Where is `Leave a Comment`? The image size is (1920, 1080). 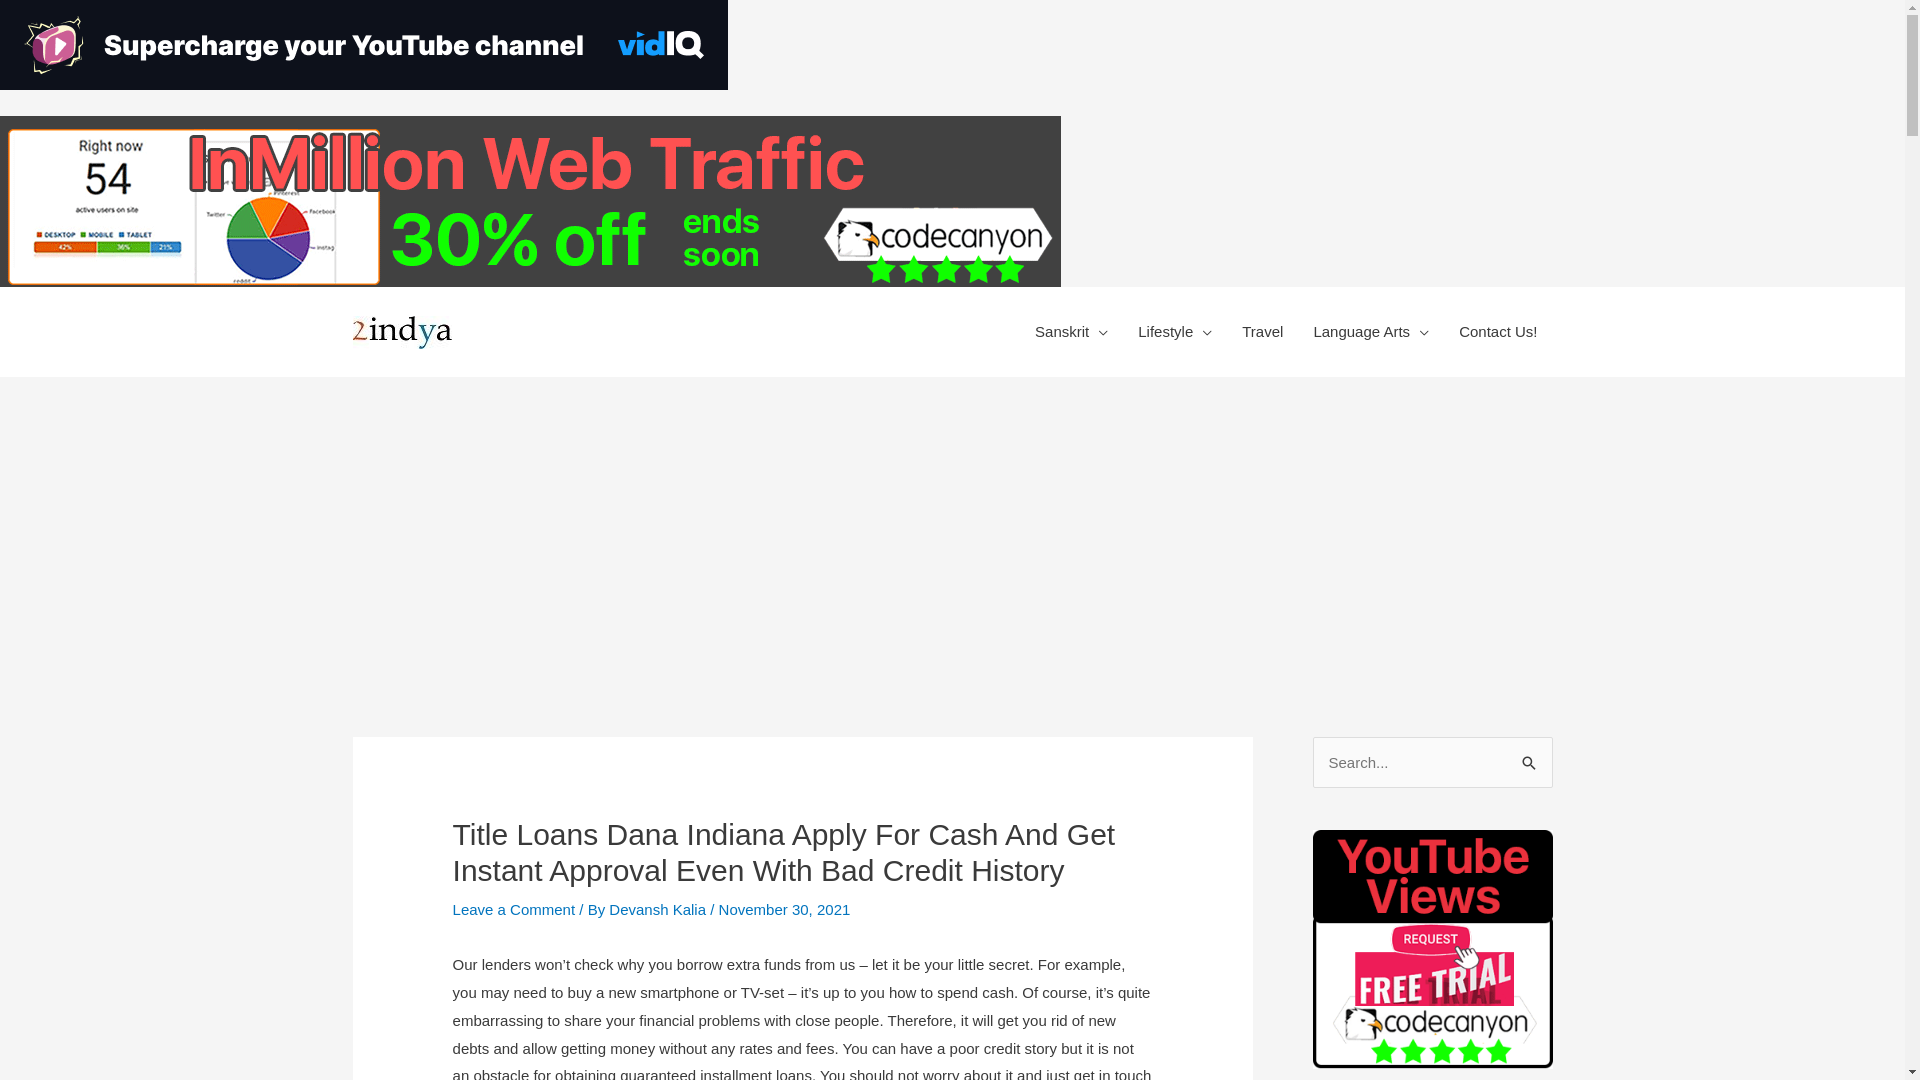 Leave a Comment is located at coordinates (514, 910).